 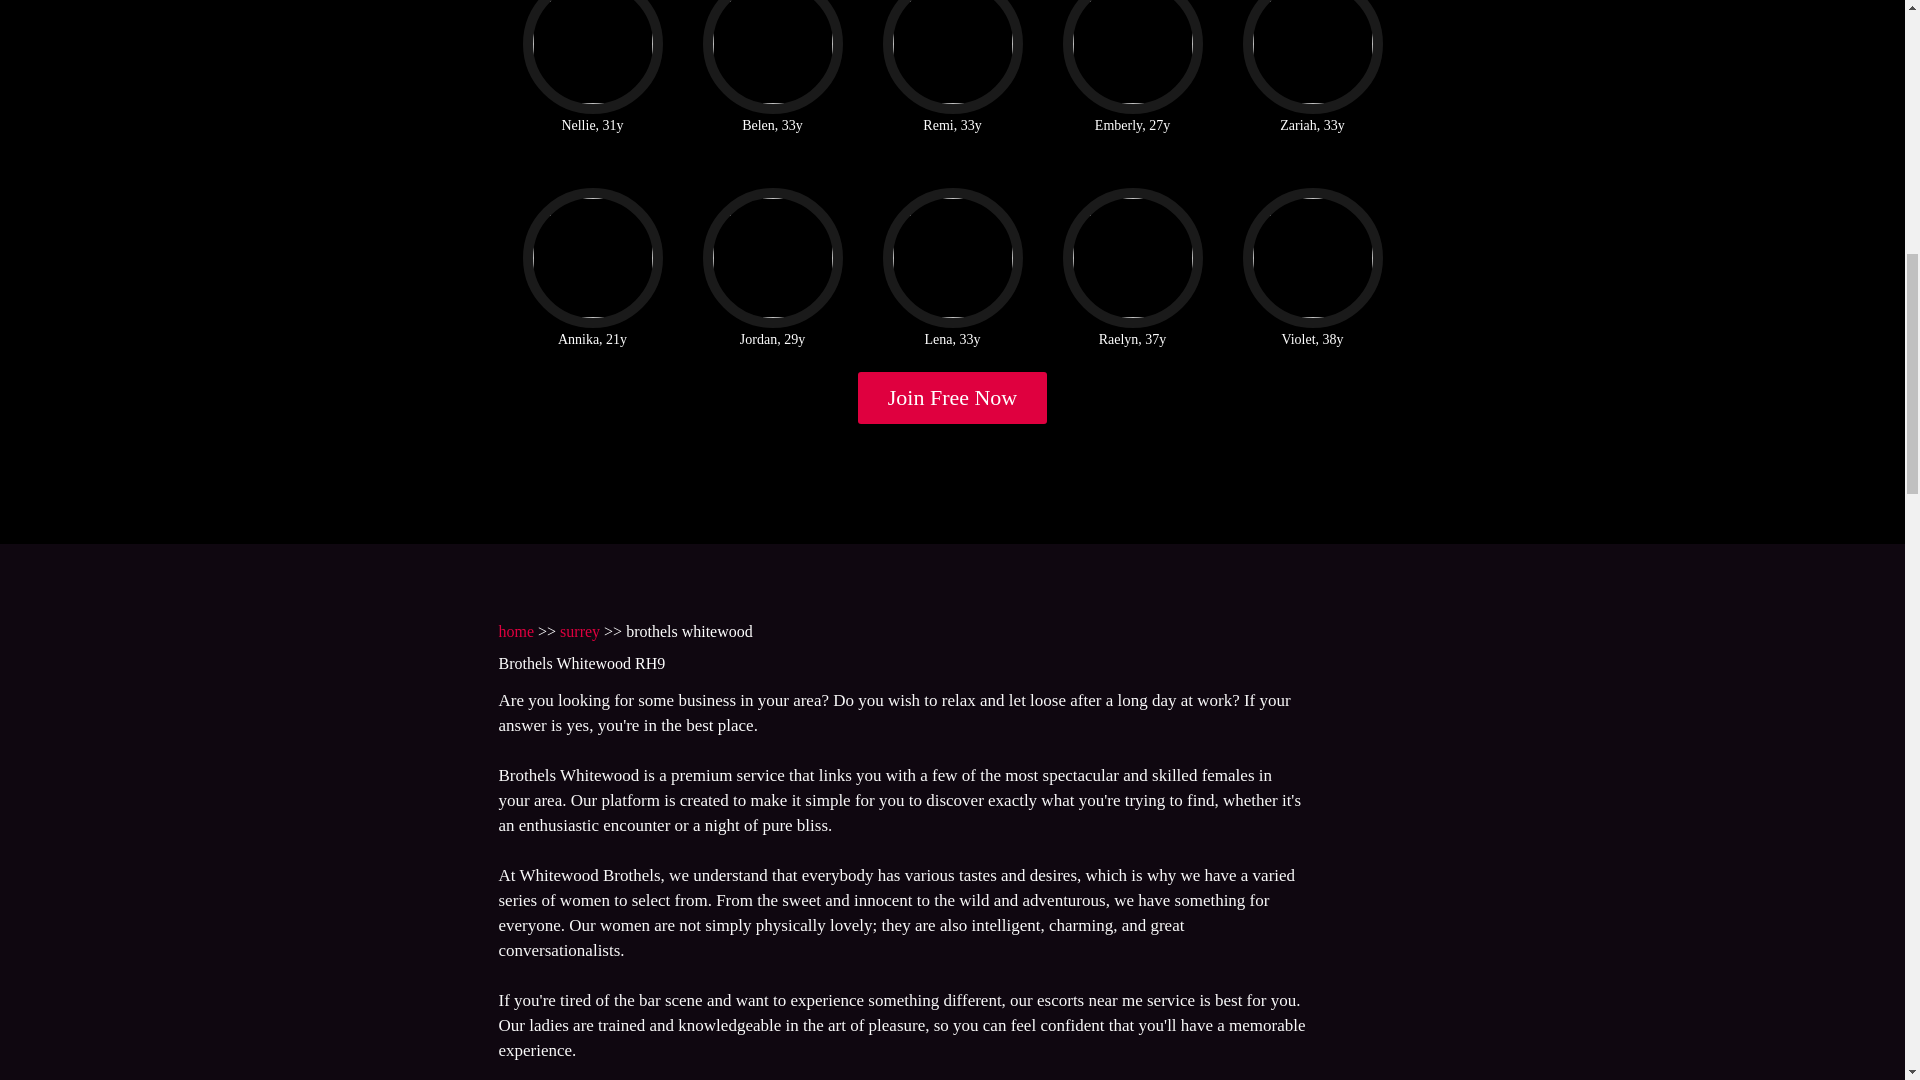 What do you see at coordinates (953, 398) in the screenshot?
I see `Join` at bounding box center [953, 398].